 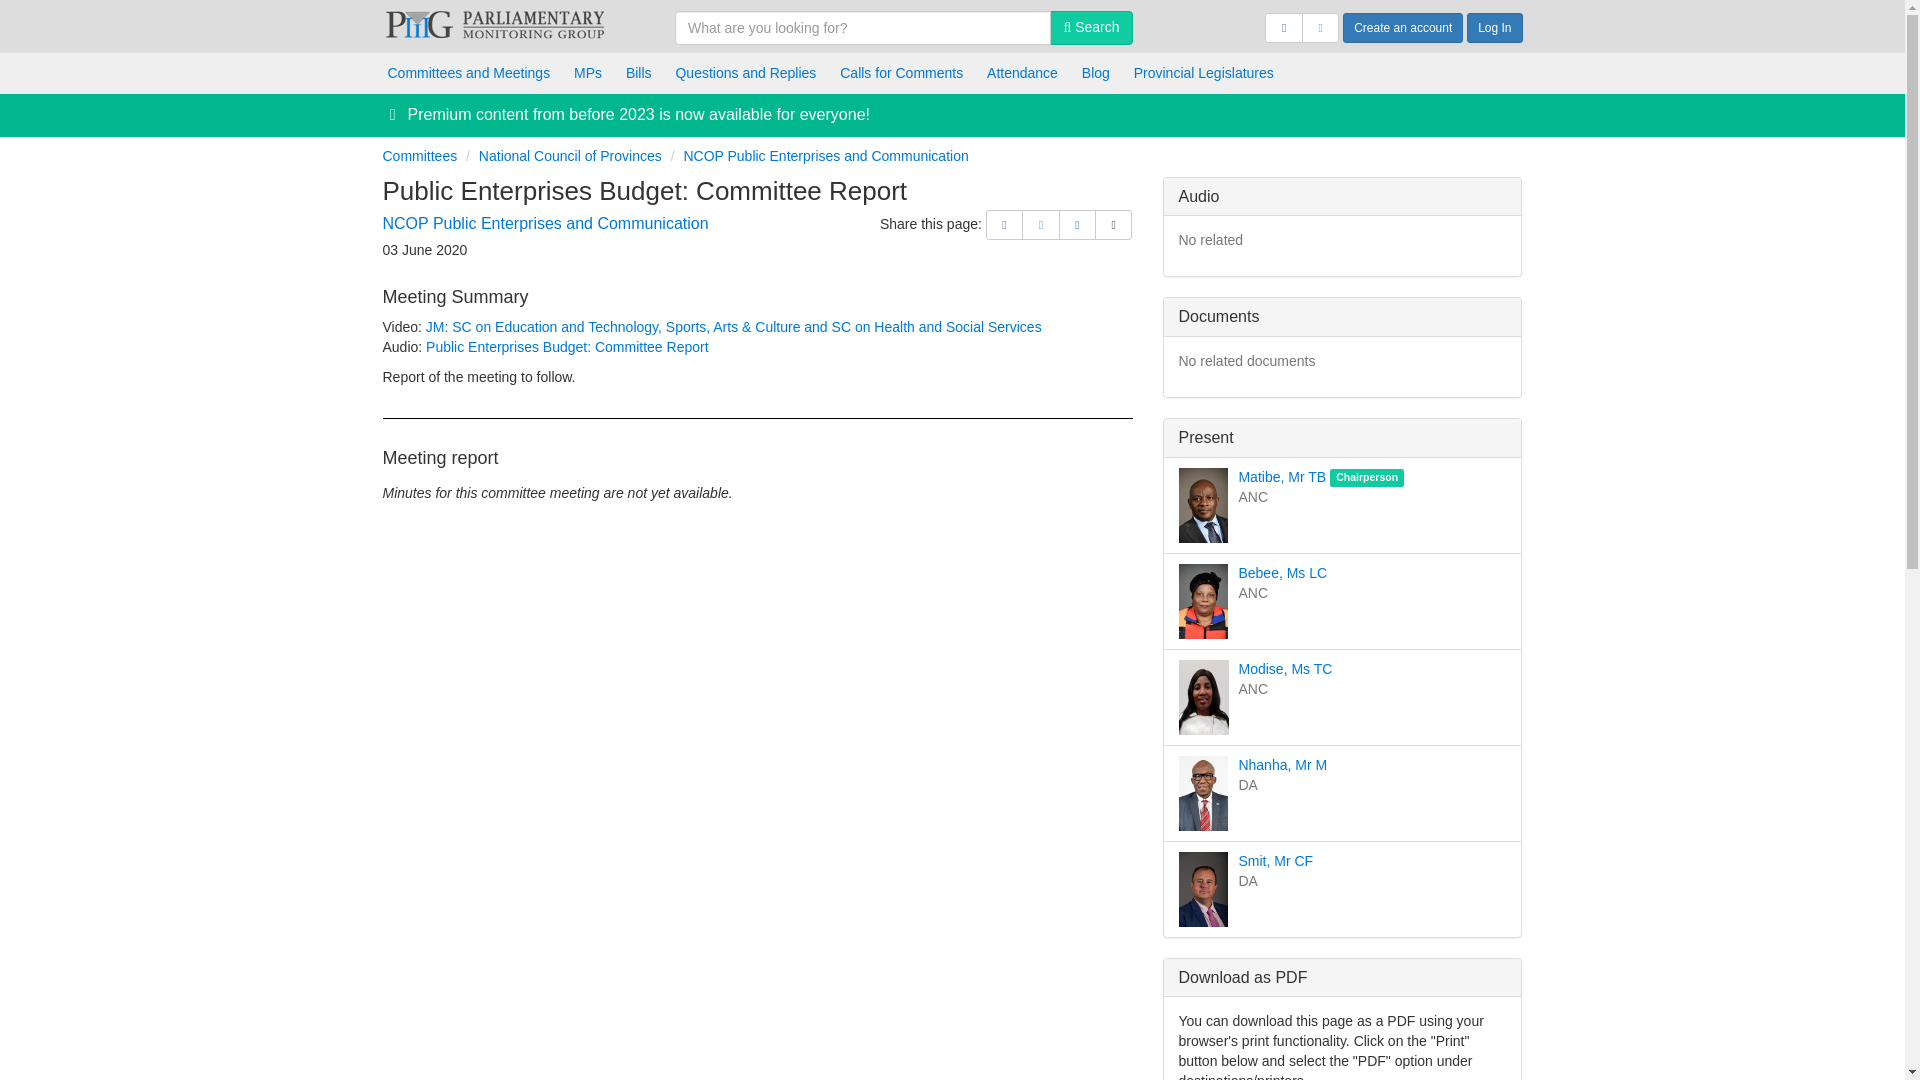 What do you see at coordinates (825, 156) in the screenshot?
I see `NCOP Public Enterprises and Communication` at bounding box center [825, 156].